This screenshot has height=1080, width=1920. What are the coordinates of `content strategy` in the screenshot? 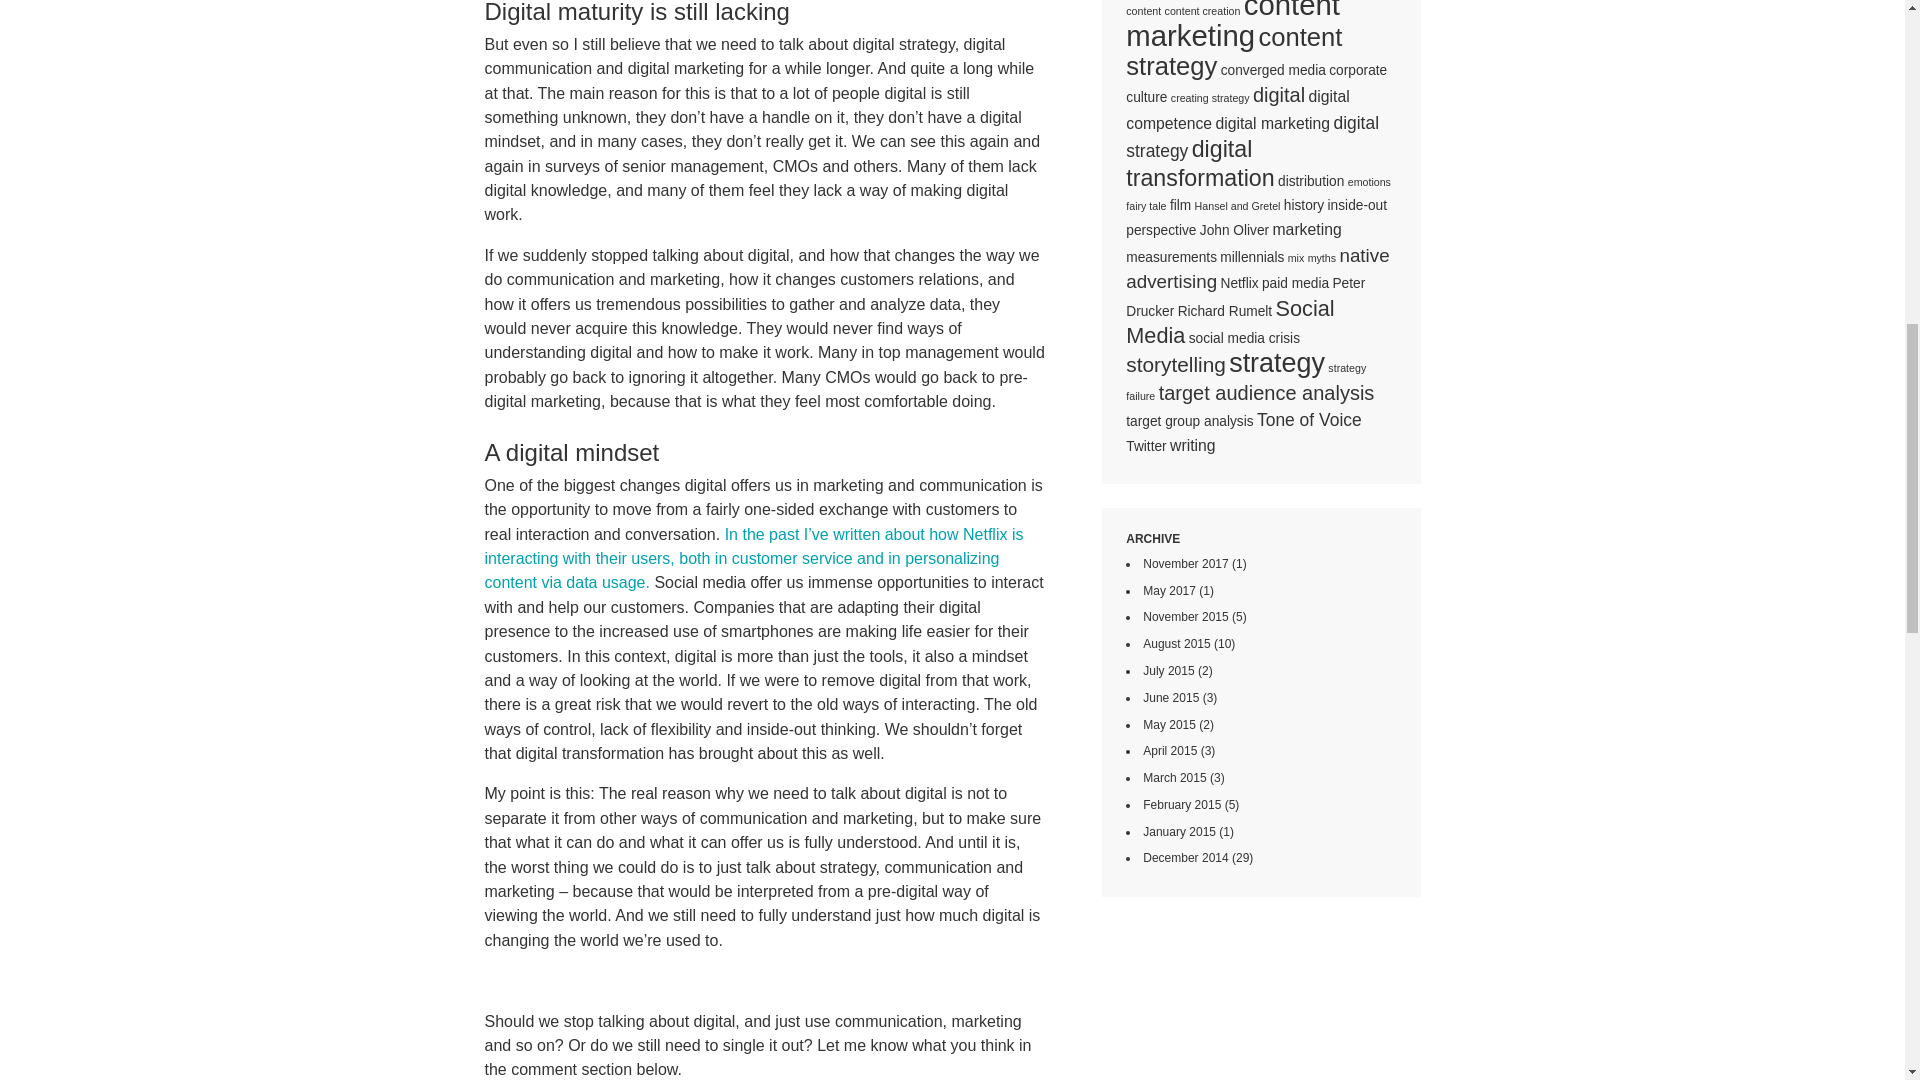 It's located at (1234, 50).